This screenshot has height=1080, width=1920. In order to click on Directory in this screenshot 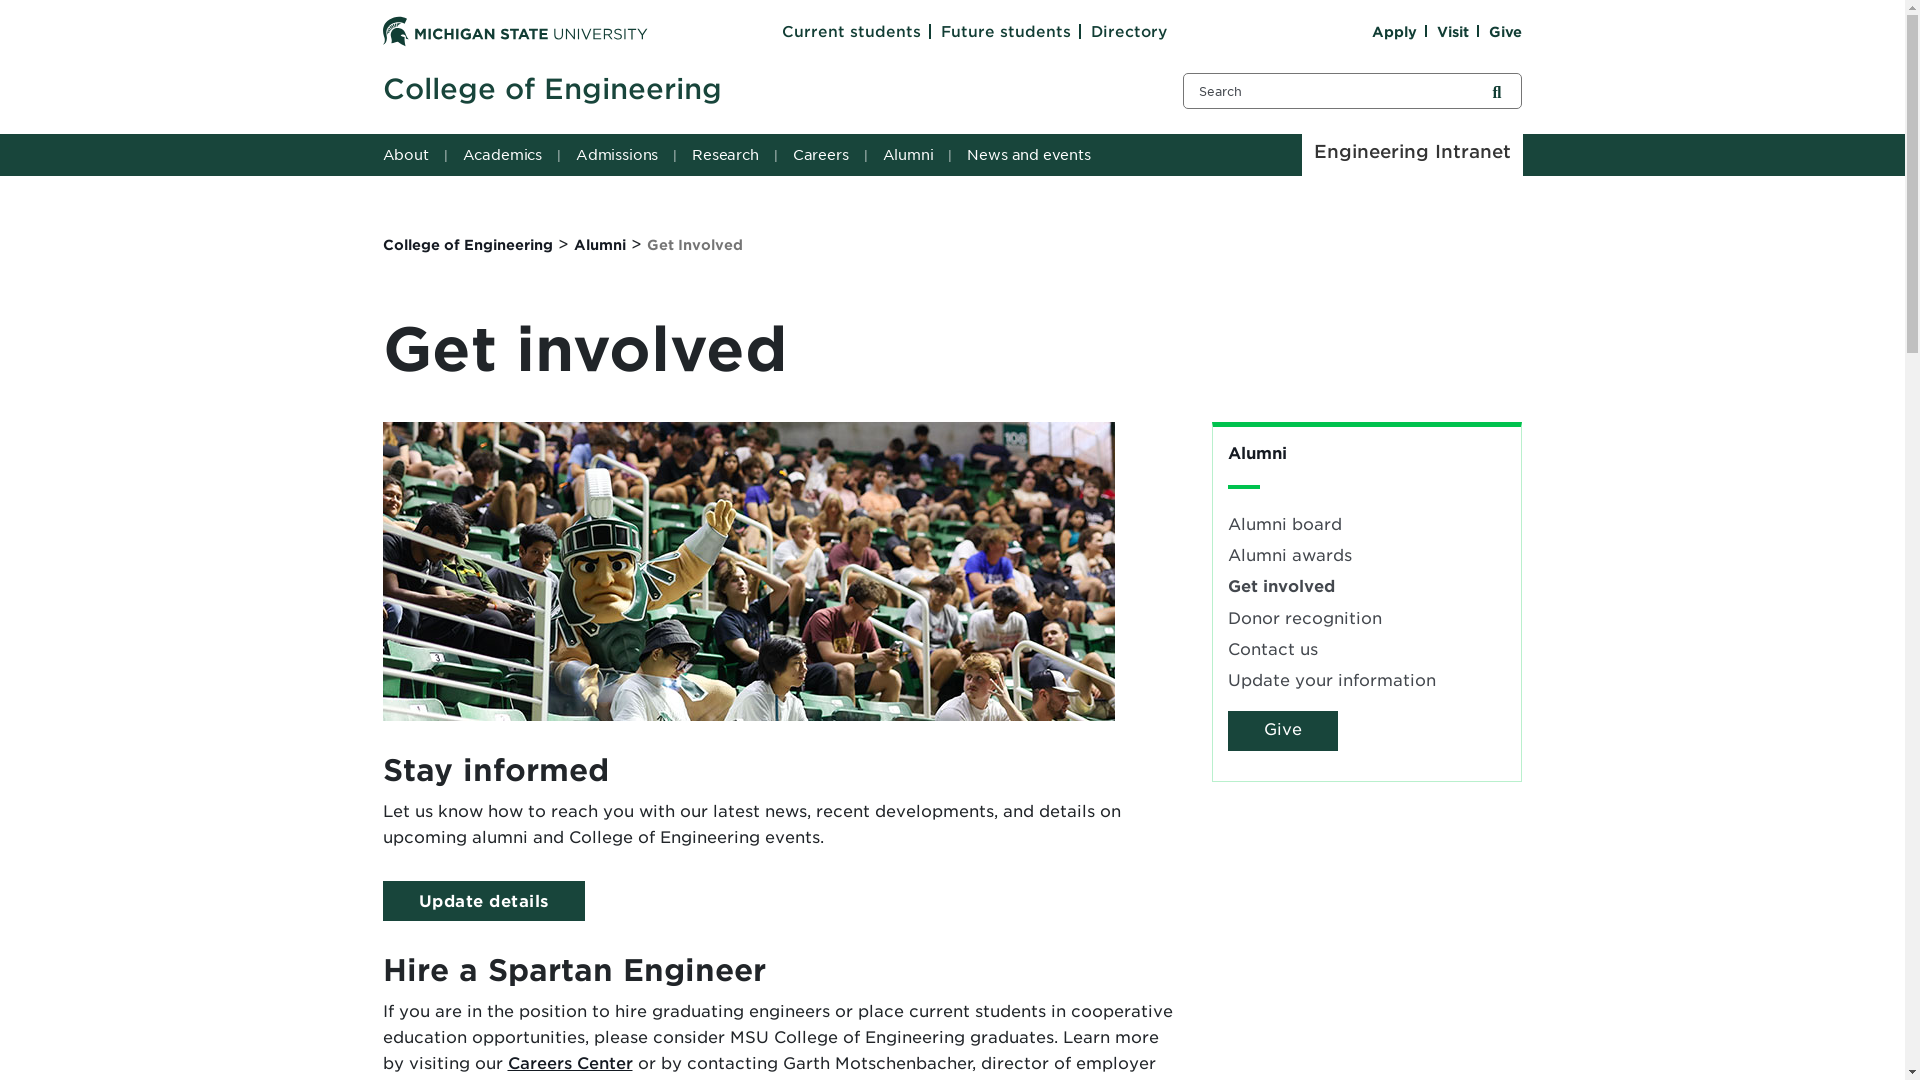, I will do `click(1128, 32)`.